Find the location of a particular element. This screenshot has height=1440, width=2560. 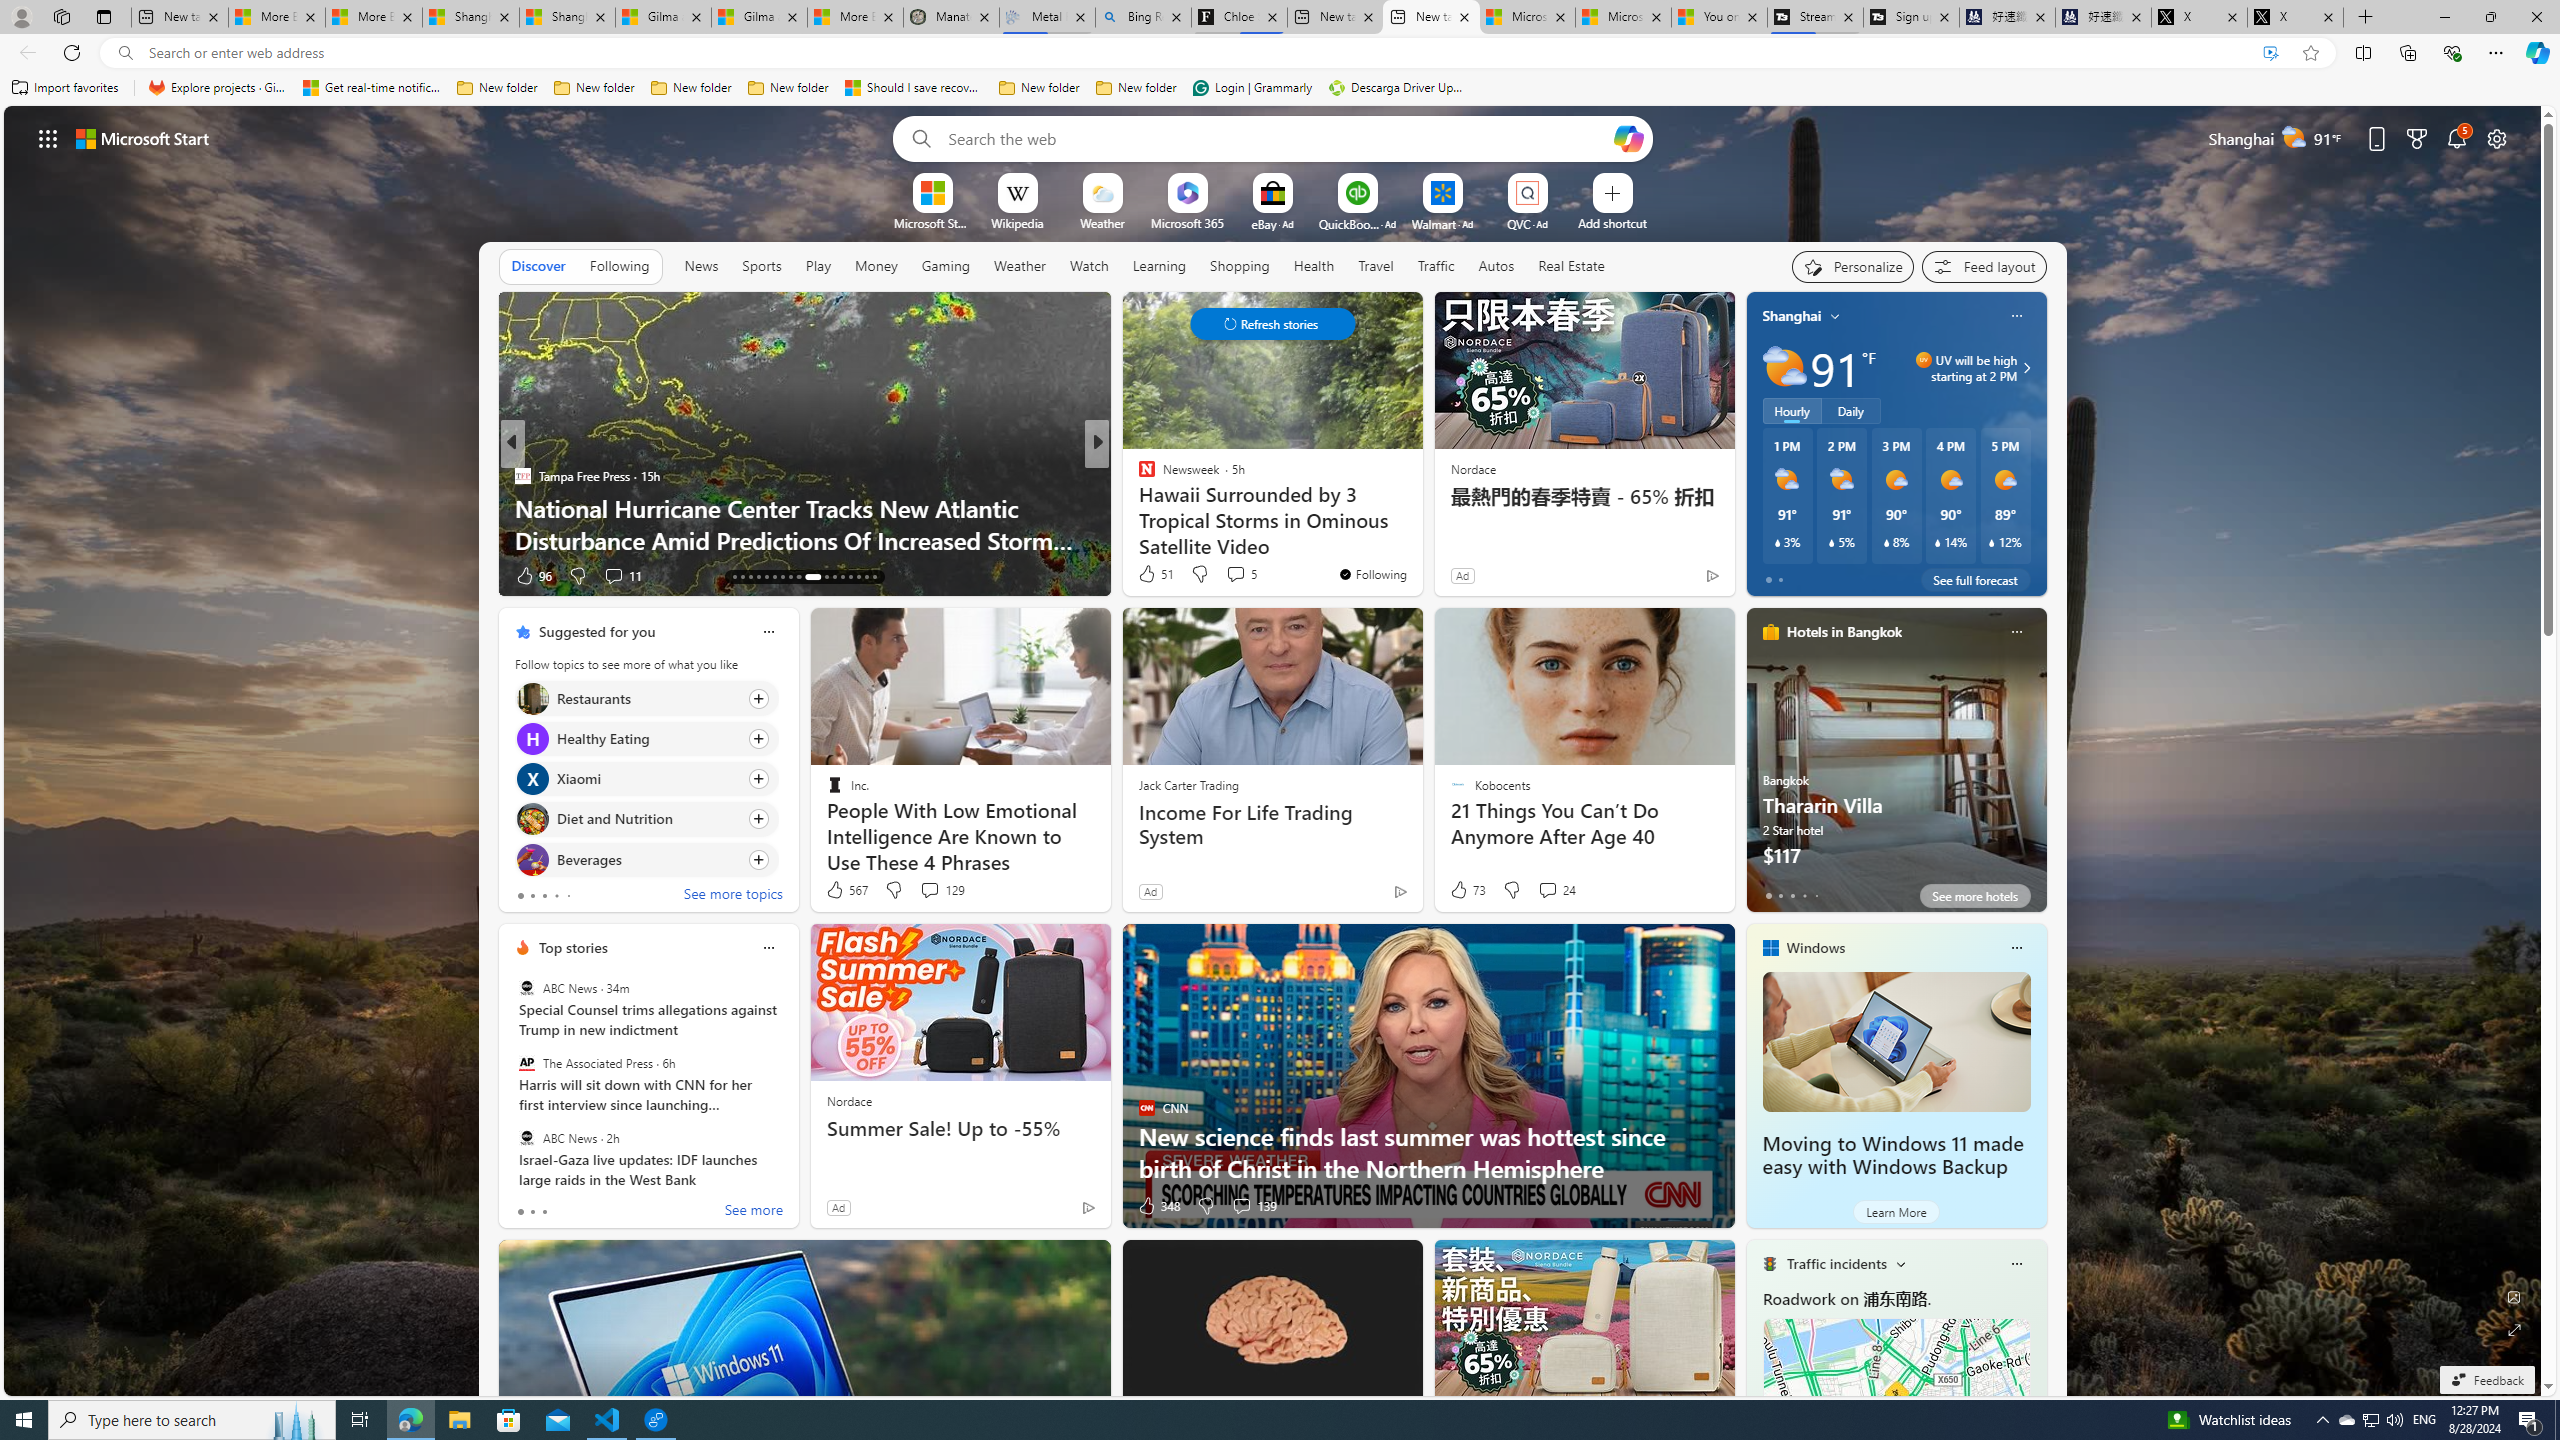

Feed settings is located at coordinates (1984, 266).